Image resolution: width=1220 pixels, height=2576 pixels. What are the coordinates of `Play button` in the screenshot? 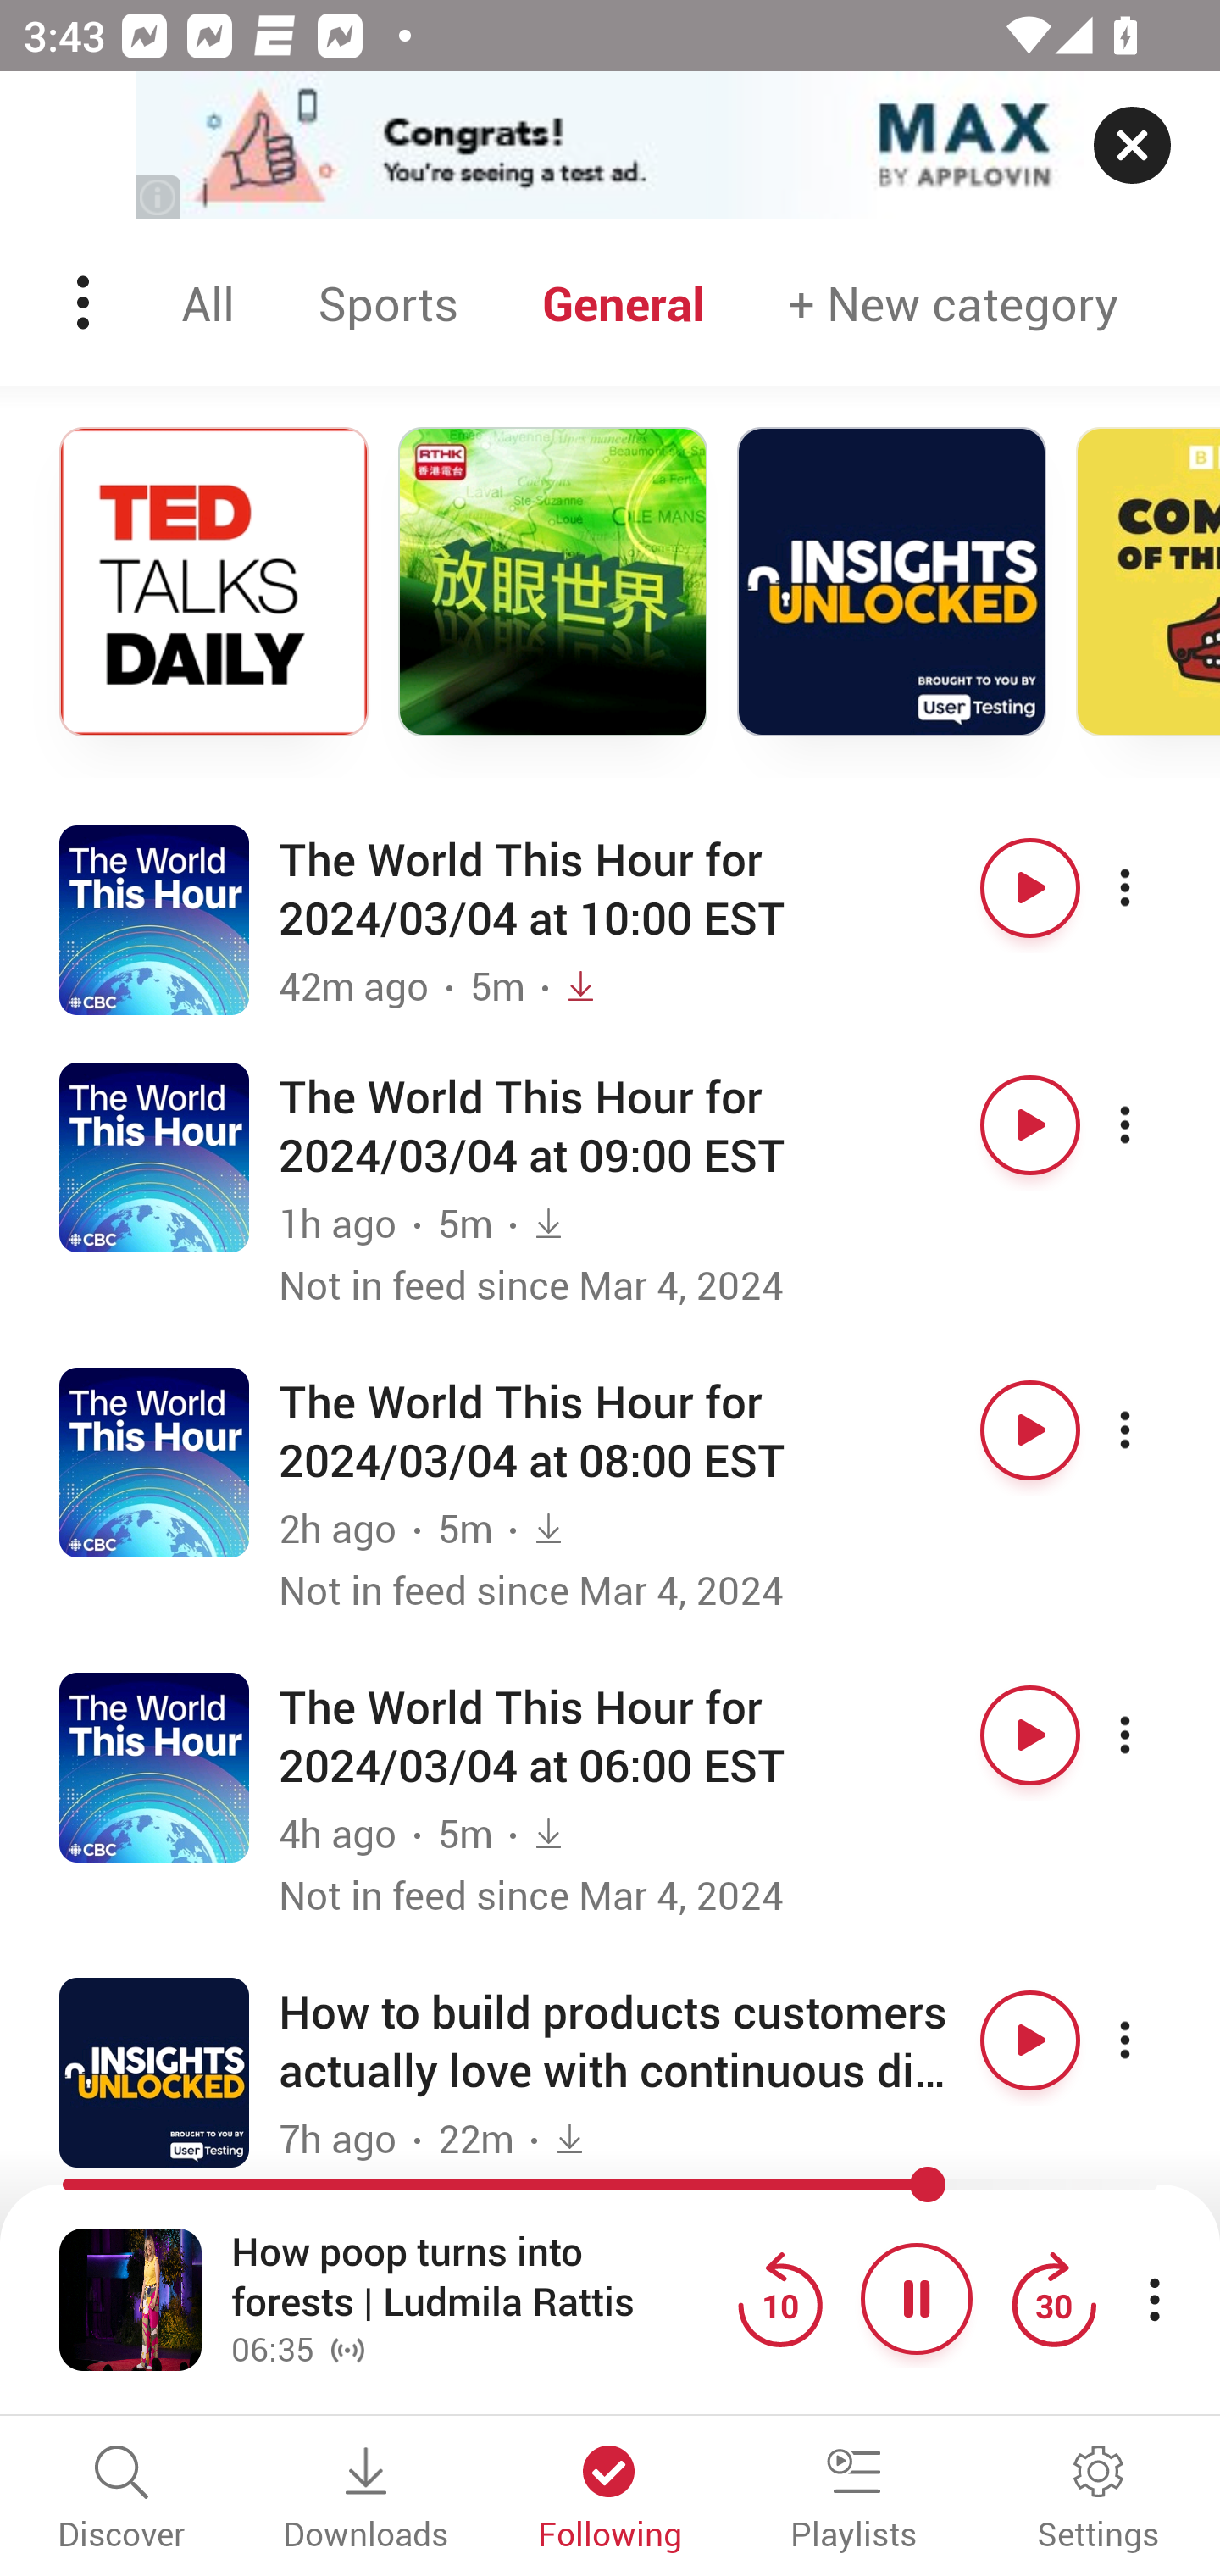 It's located at (1030, 2040).